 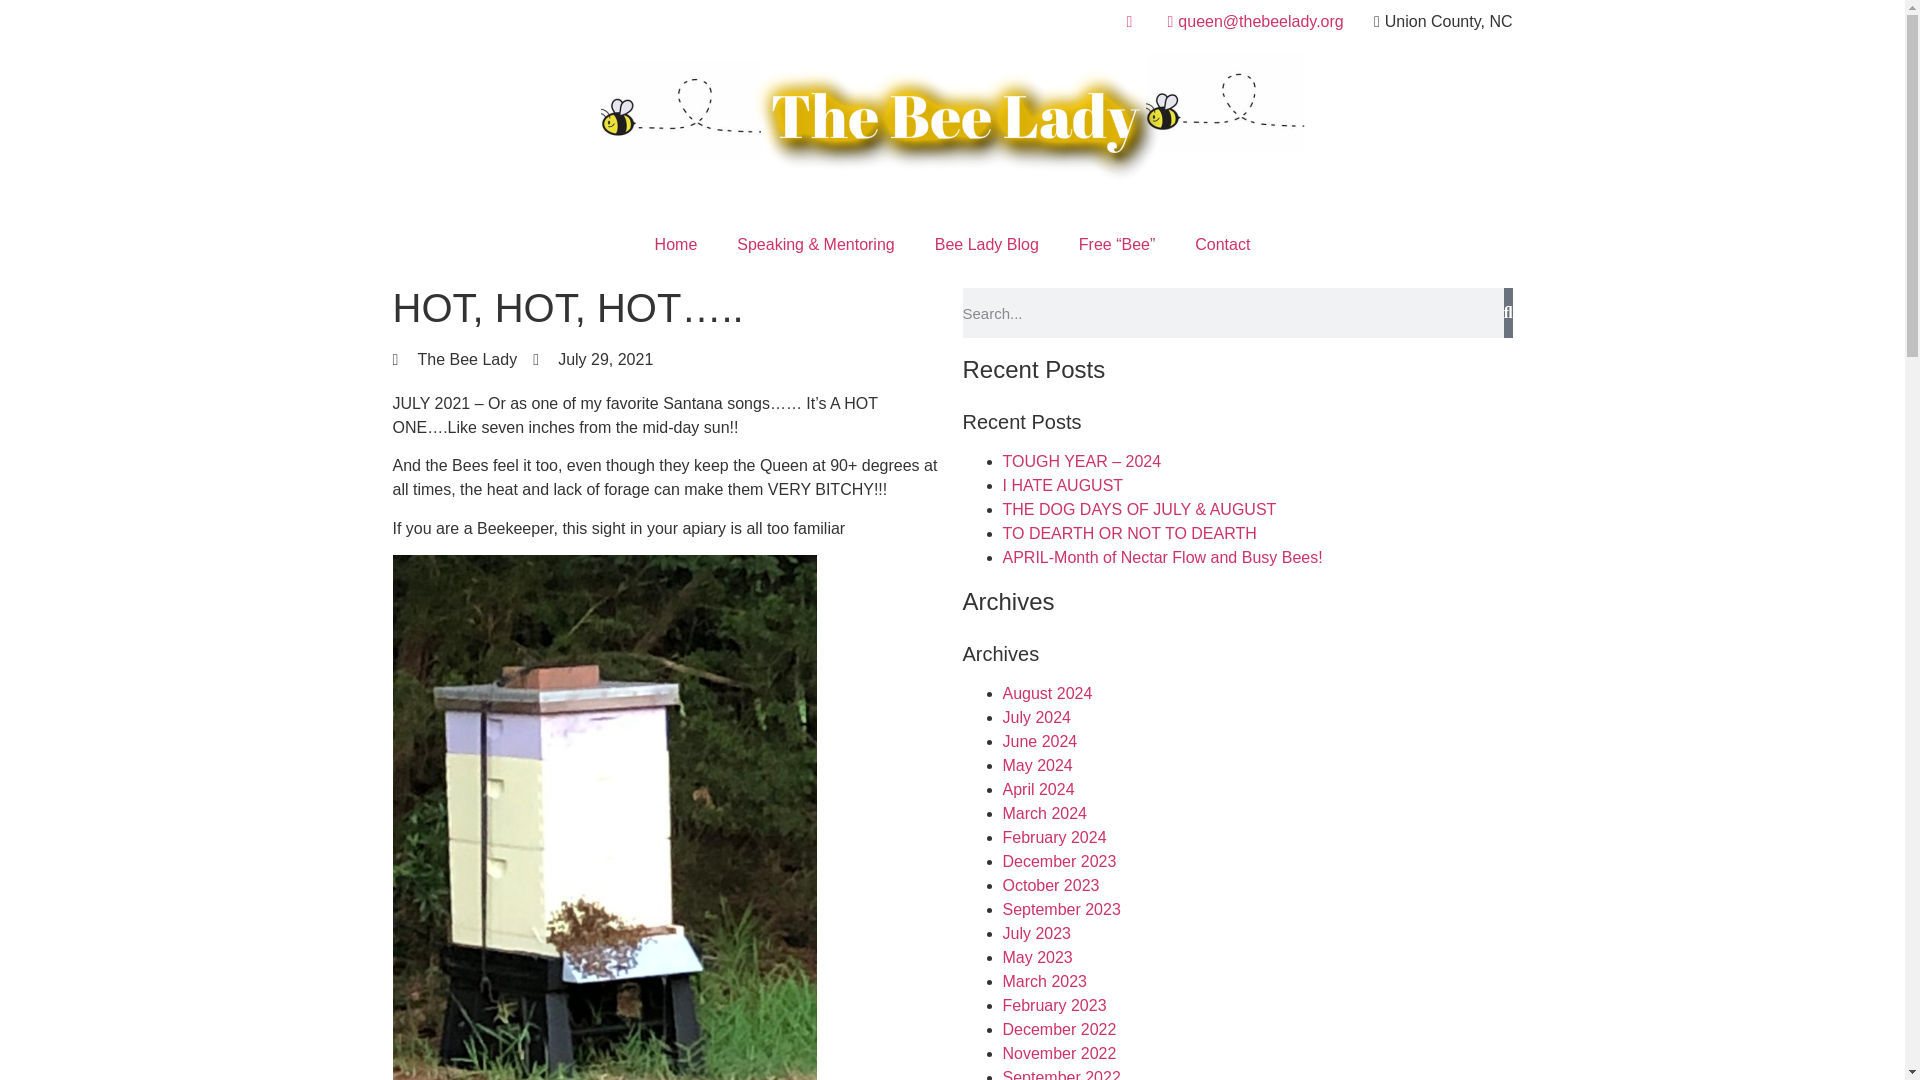 I want to click on March 2023, so click(x=1044, y=982).